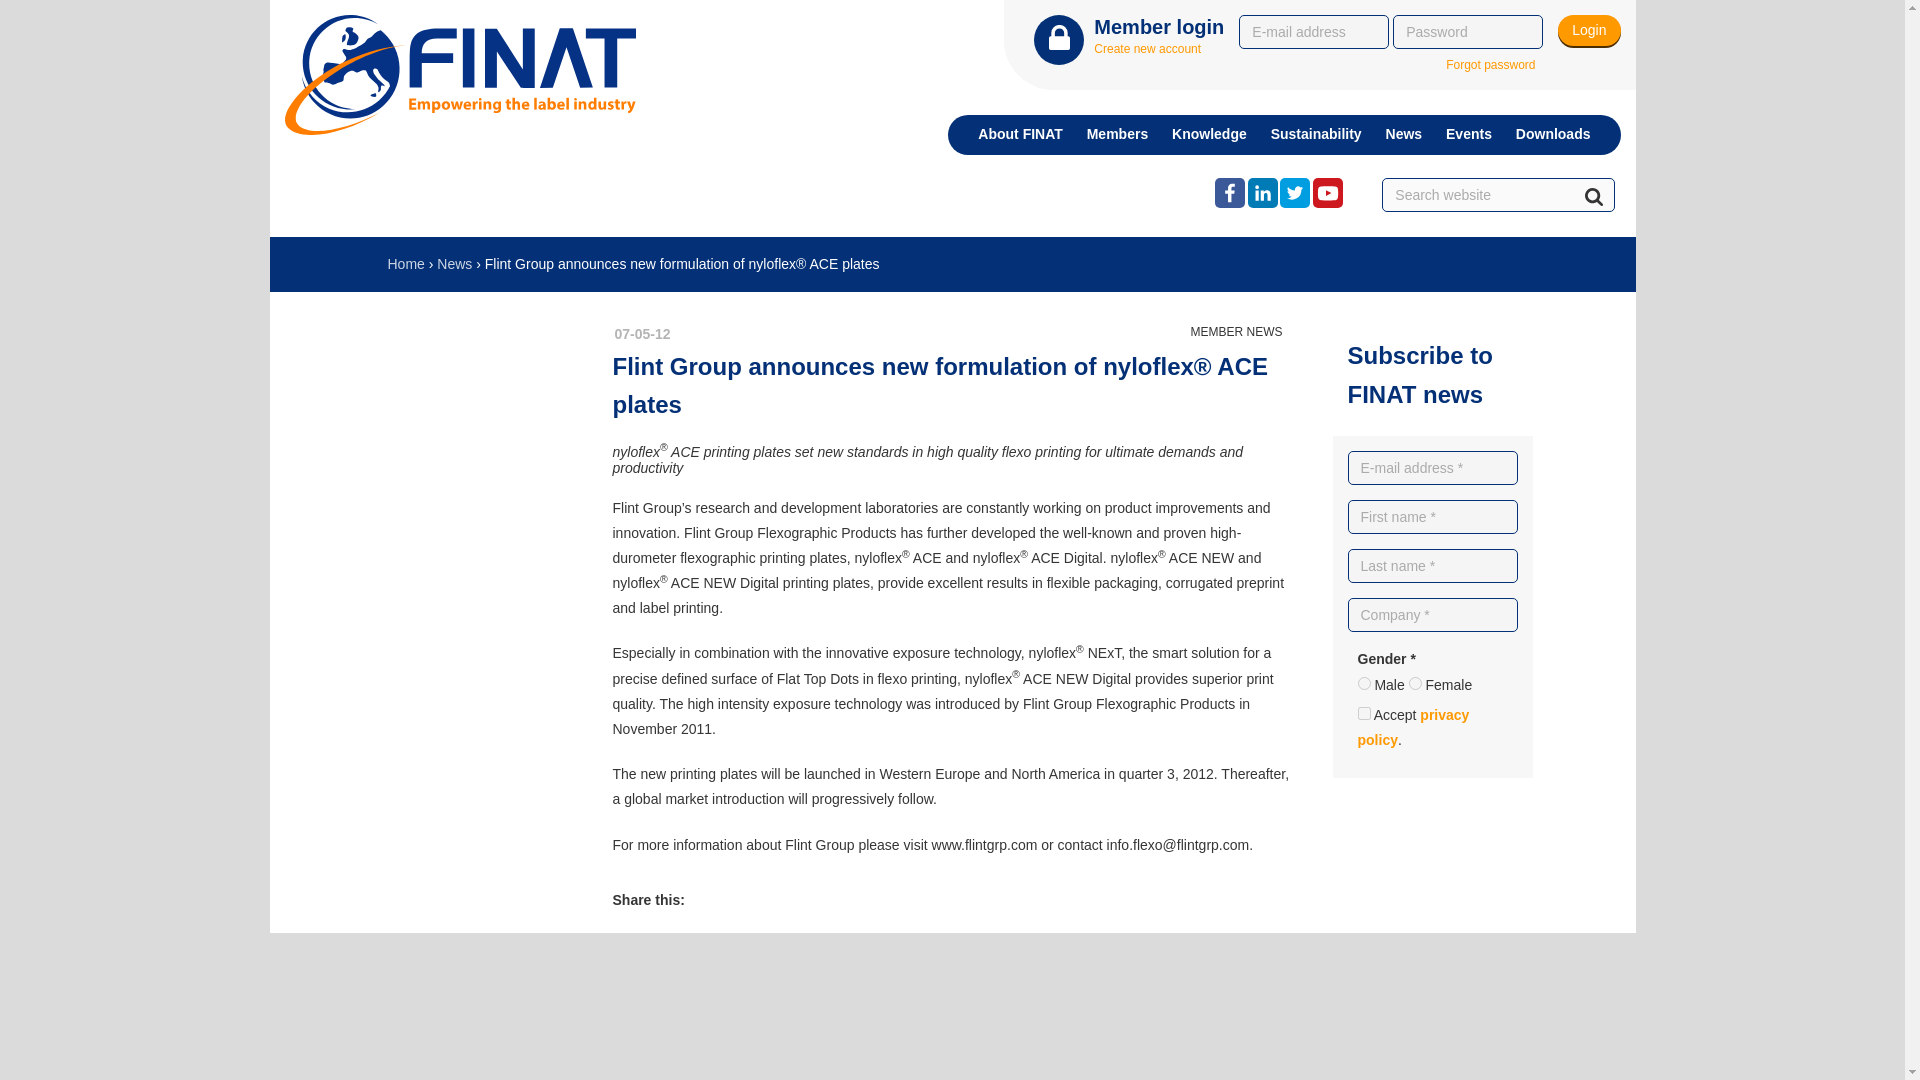  Describe the element at coordinates (1364, 684) in the screenshot. I see `man` at that location.